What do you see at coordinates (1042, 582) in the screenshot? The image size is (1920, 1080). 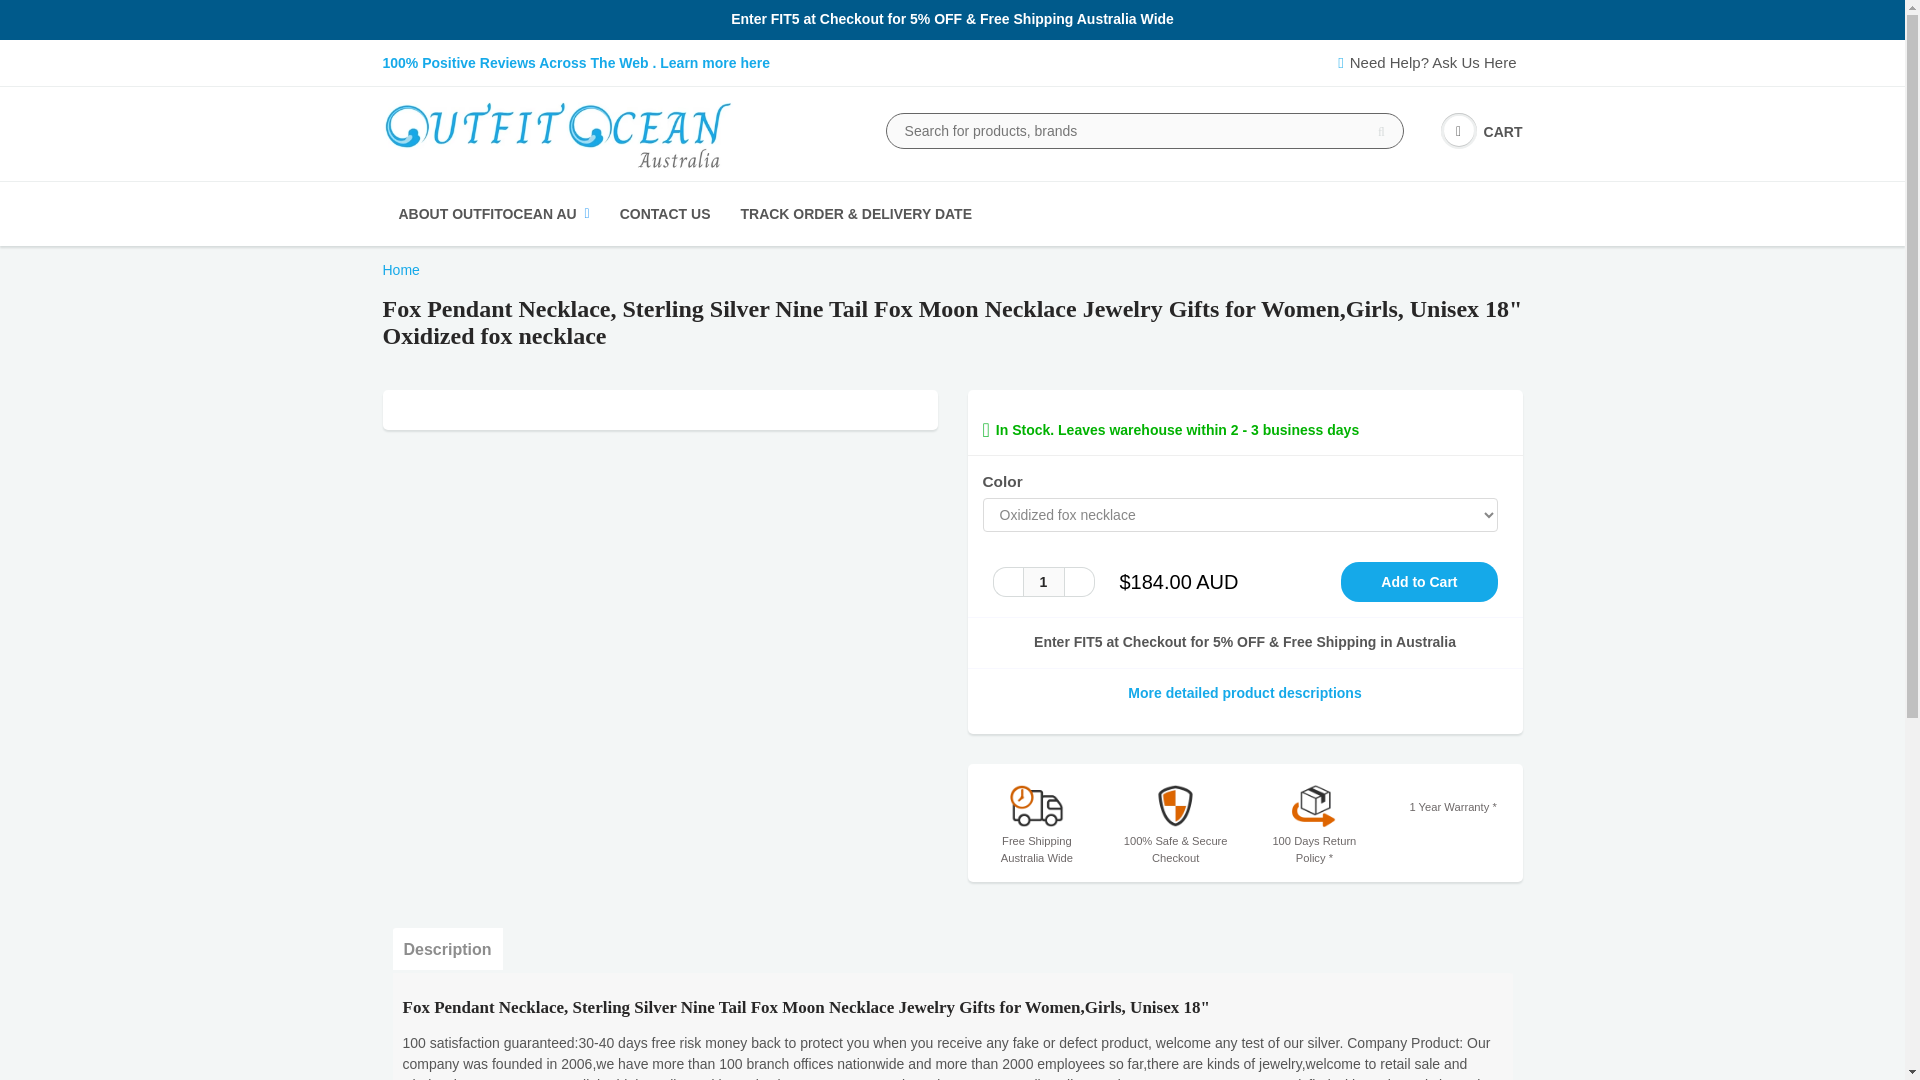 I see `1` at bounding box center [1042, 582].